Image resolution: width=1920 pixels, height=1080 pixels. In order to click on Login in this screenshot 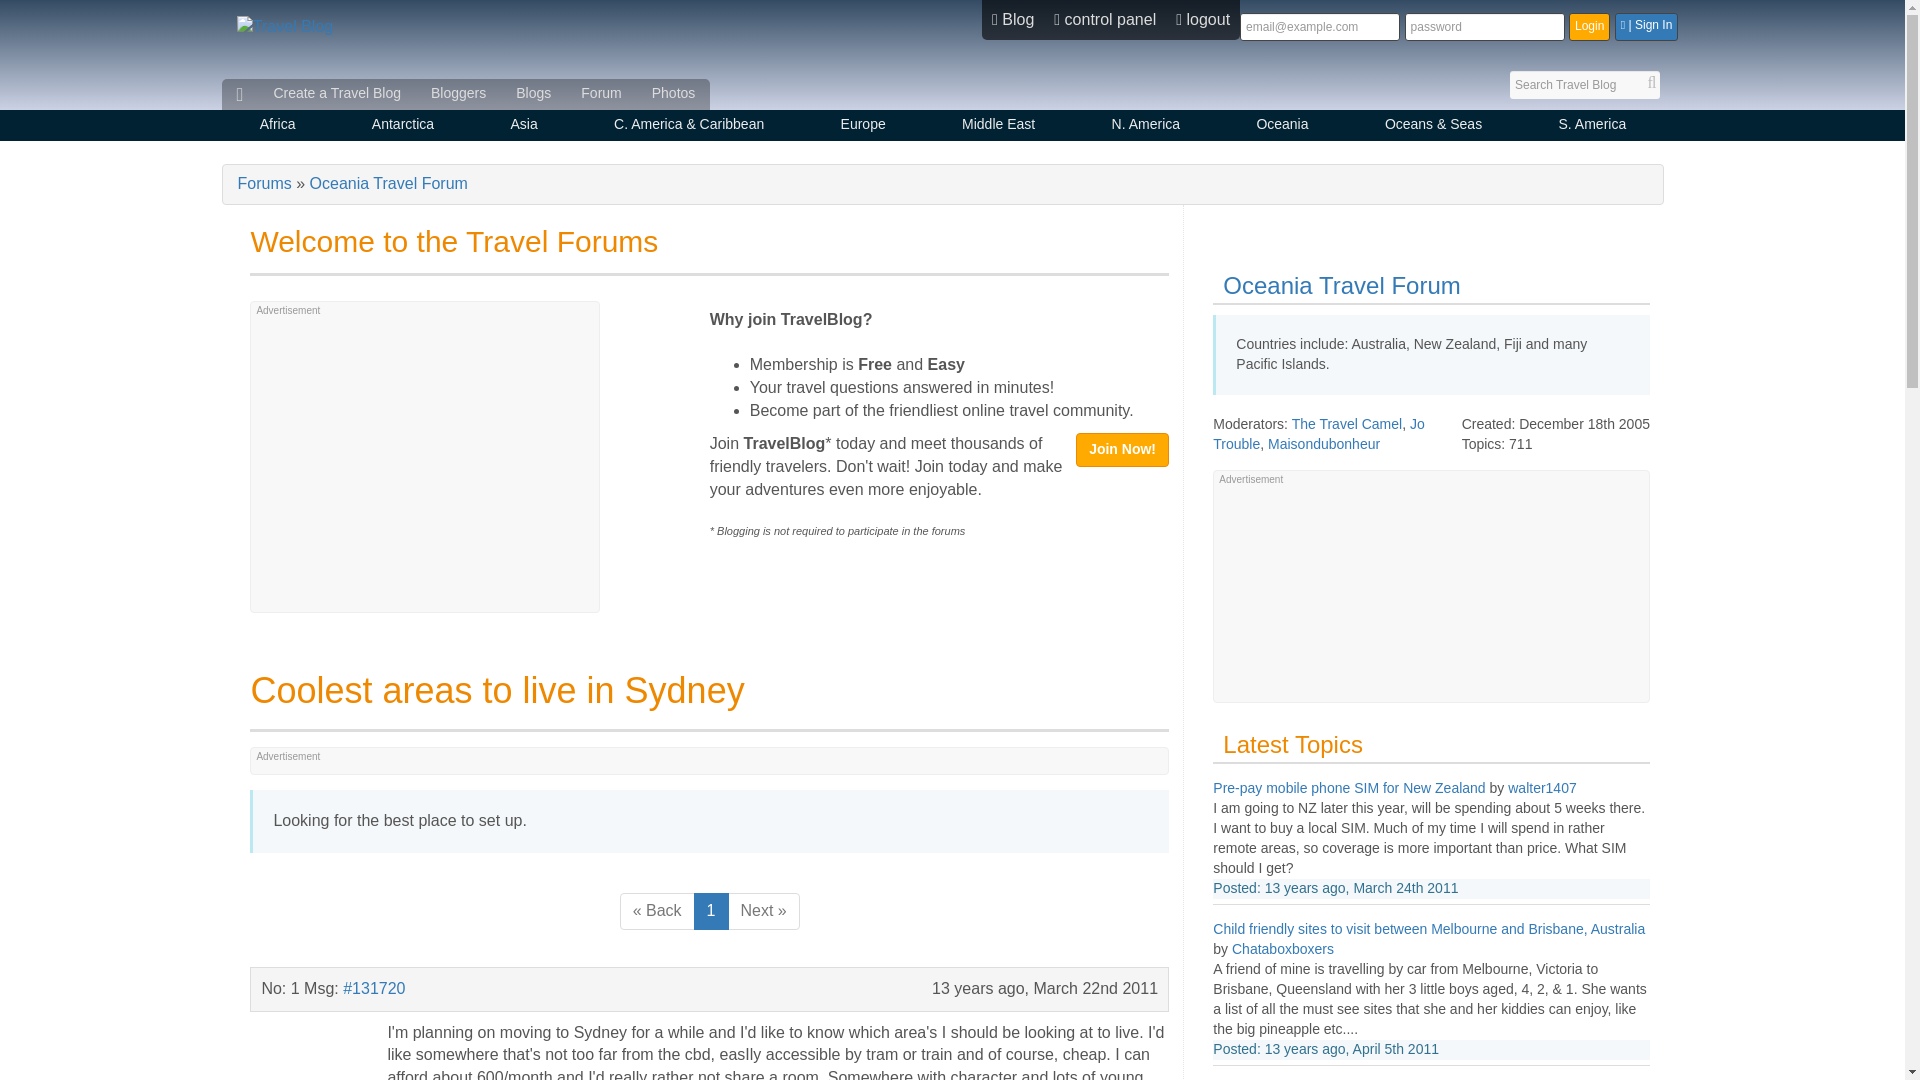, I will do `click(1589, 26)`.